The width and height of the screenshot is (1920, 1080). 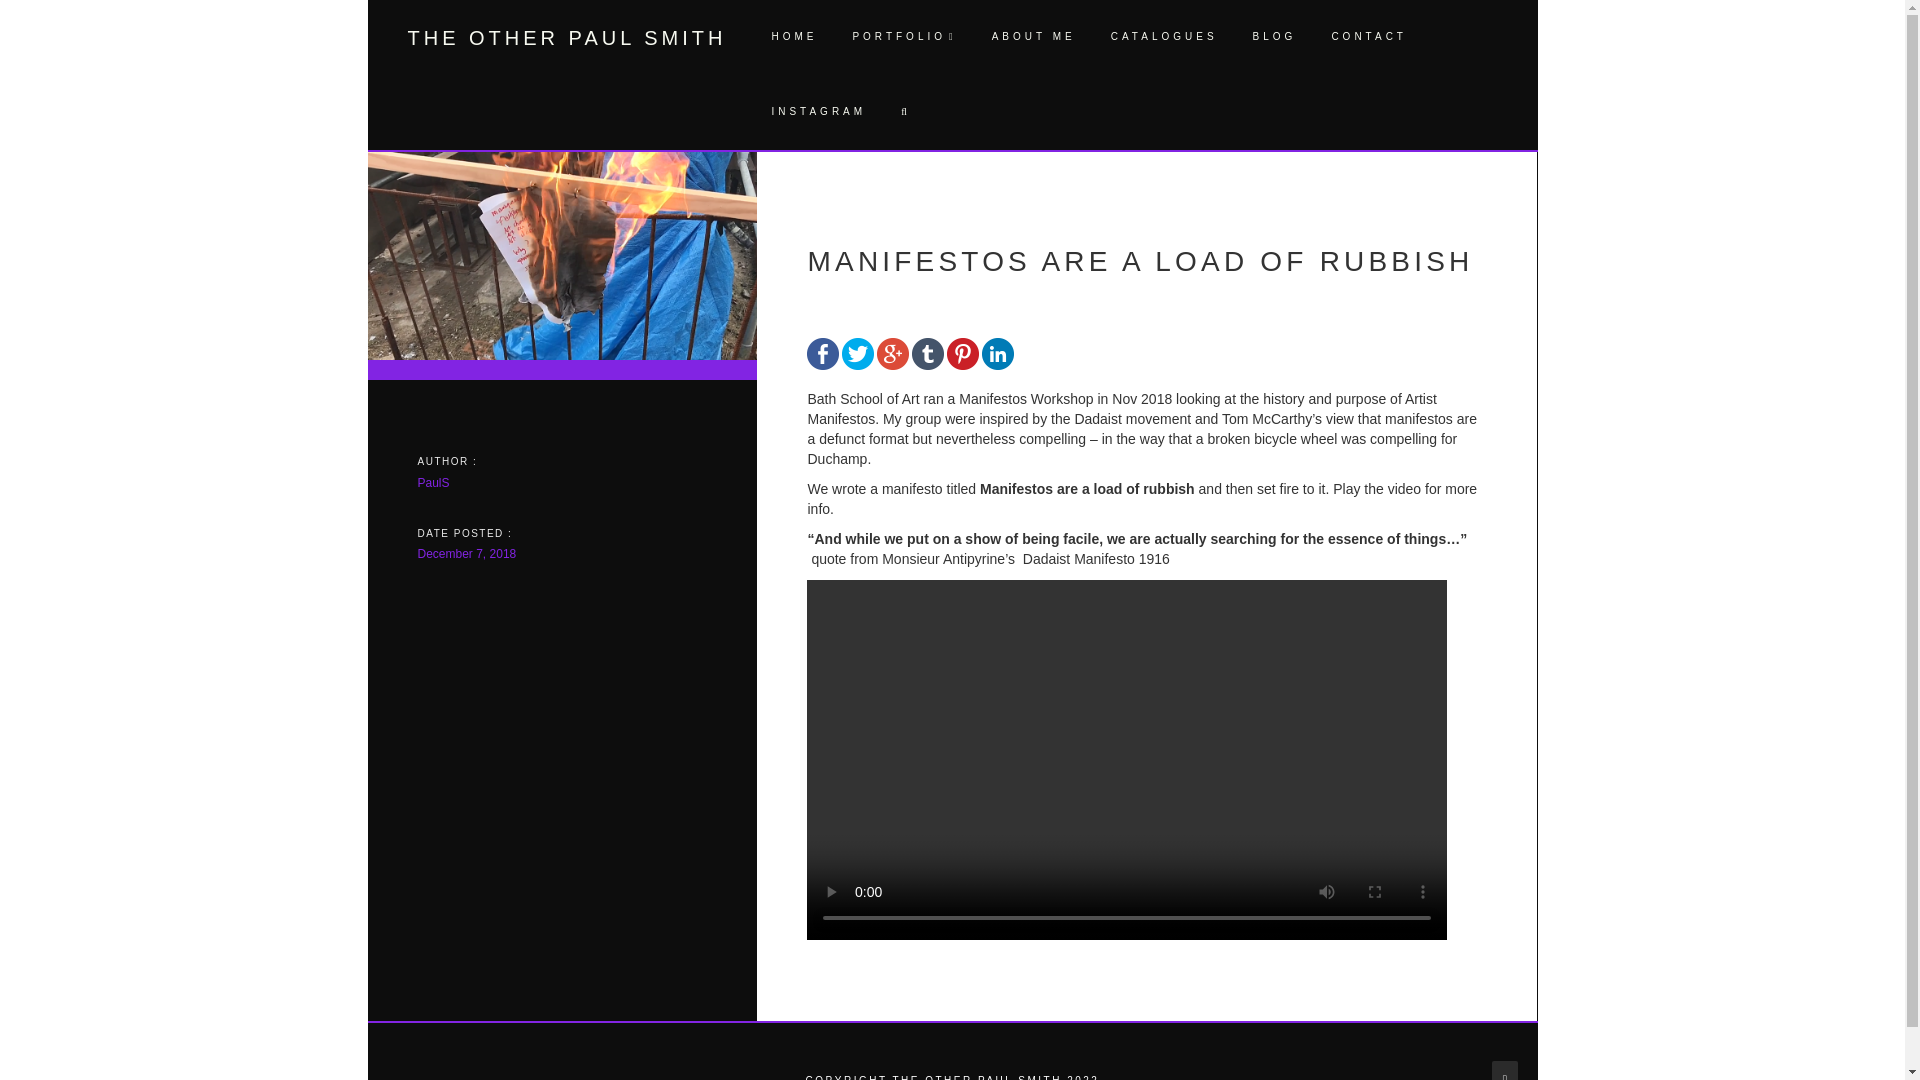 I want to click on CATALOGUES, so click(x=1161, y=37).